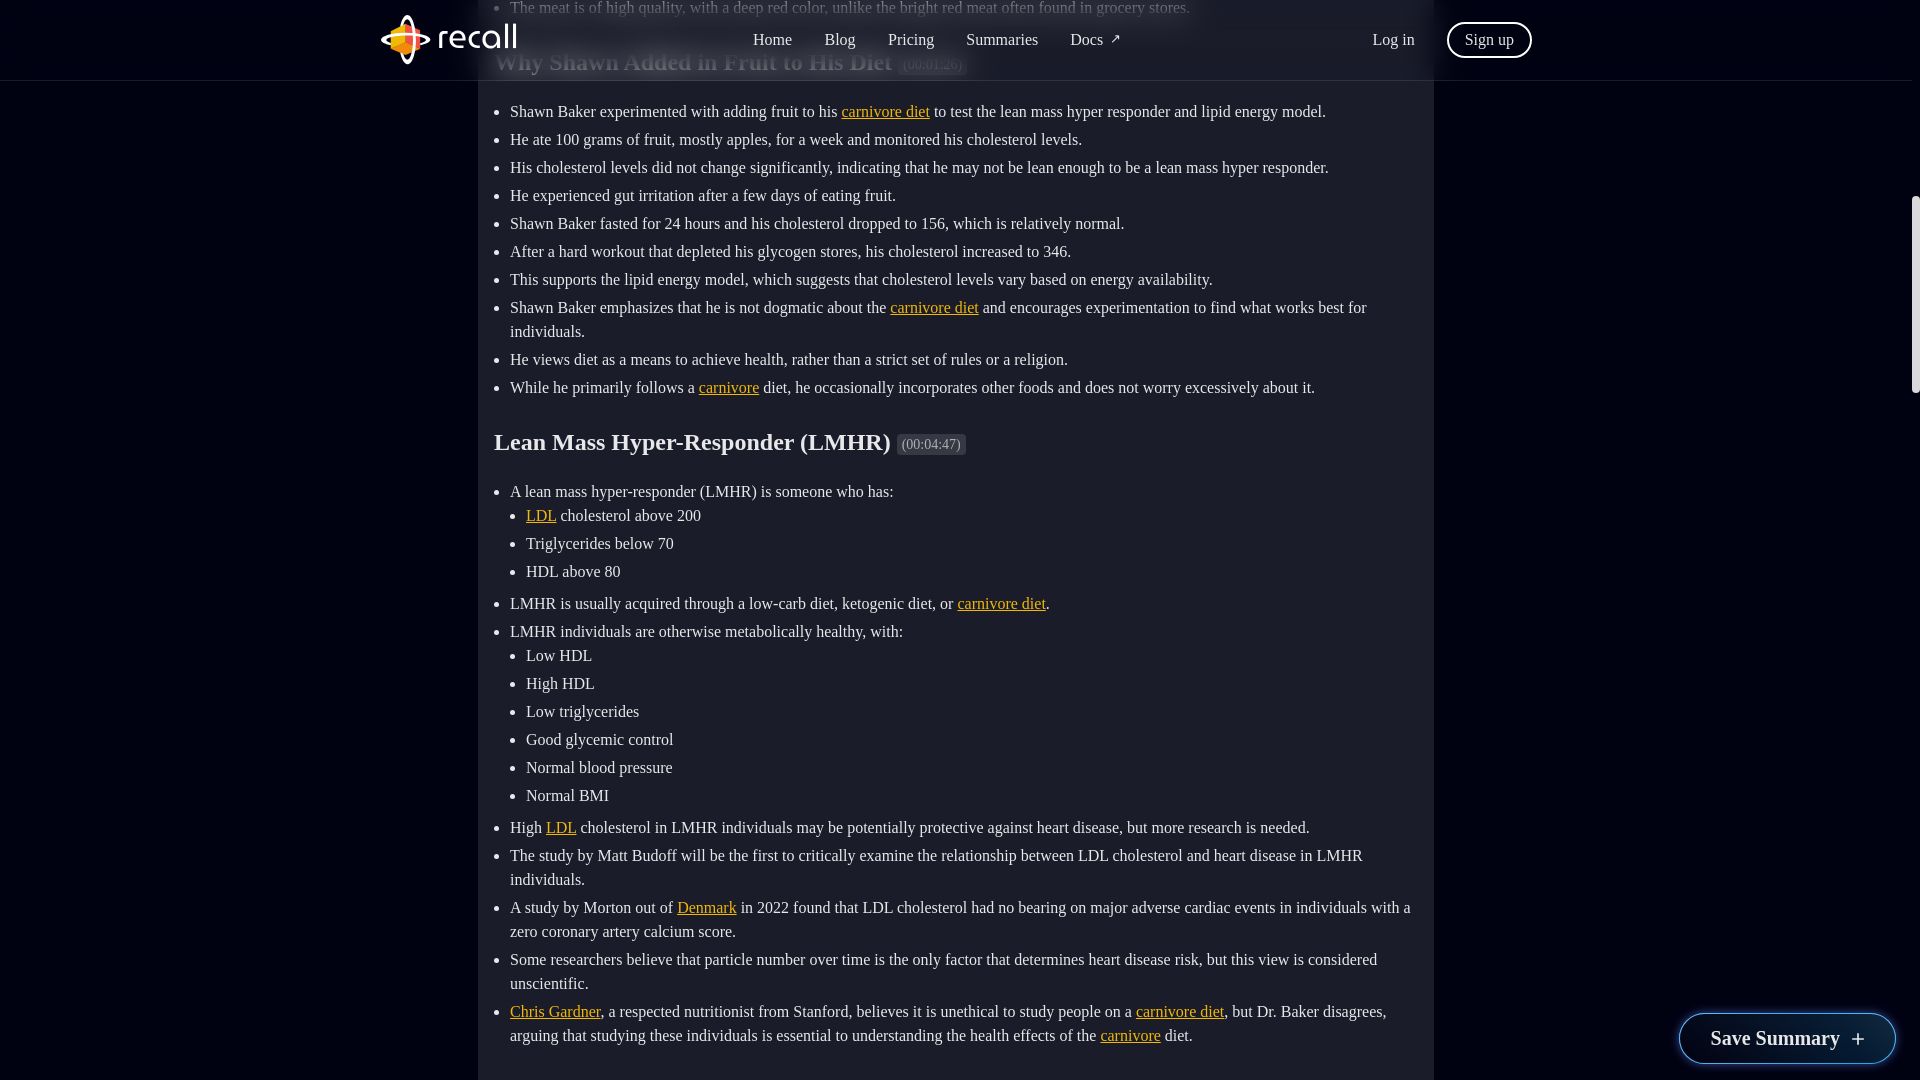 The width and height of the screenshot is (1920, 1080). What do you see at coordinates (1180, 1011) in the screenshot?
I see `carnivore diet` at bounding box center [1180, 1011].